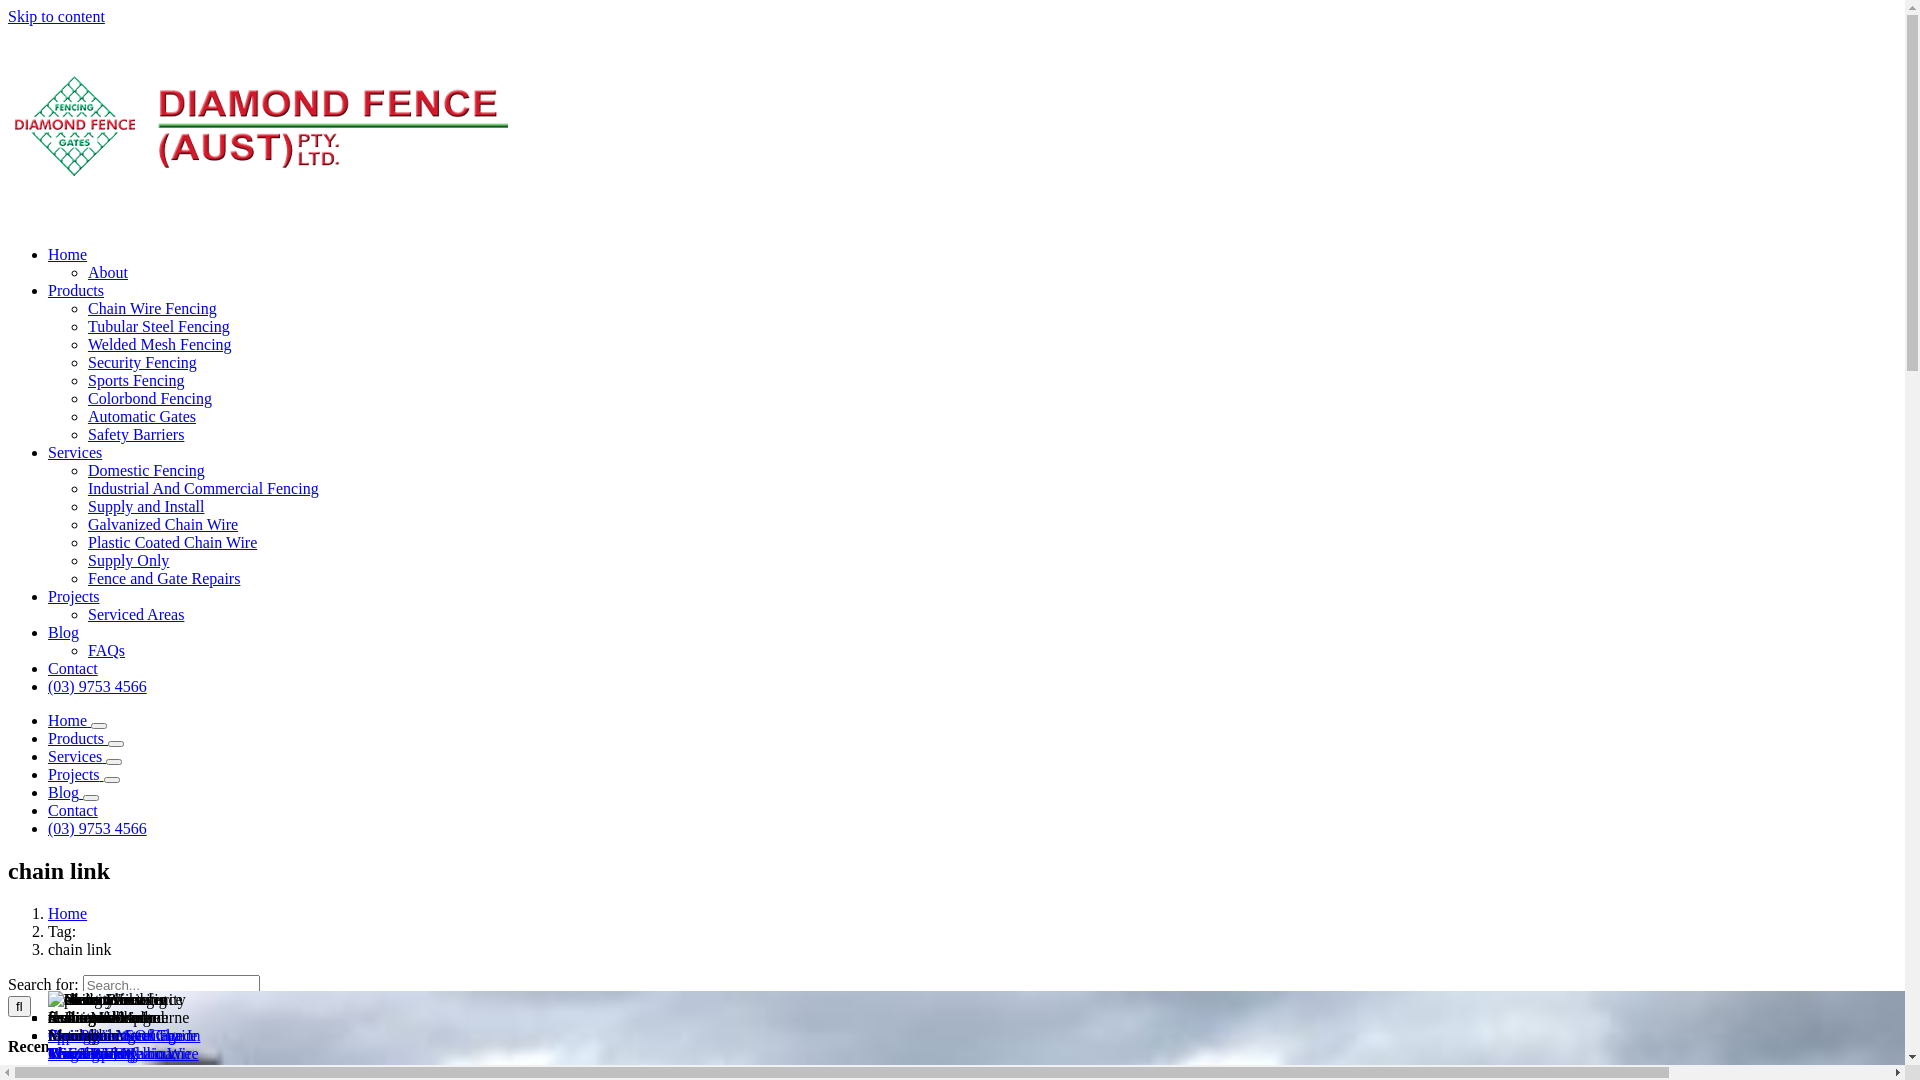 The width and height of the screenshot is (1920, 1080). What do you see at coordinates (64, 632) in the screenshot?
I see `Blog` at bounding box center [64, 632].